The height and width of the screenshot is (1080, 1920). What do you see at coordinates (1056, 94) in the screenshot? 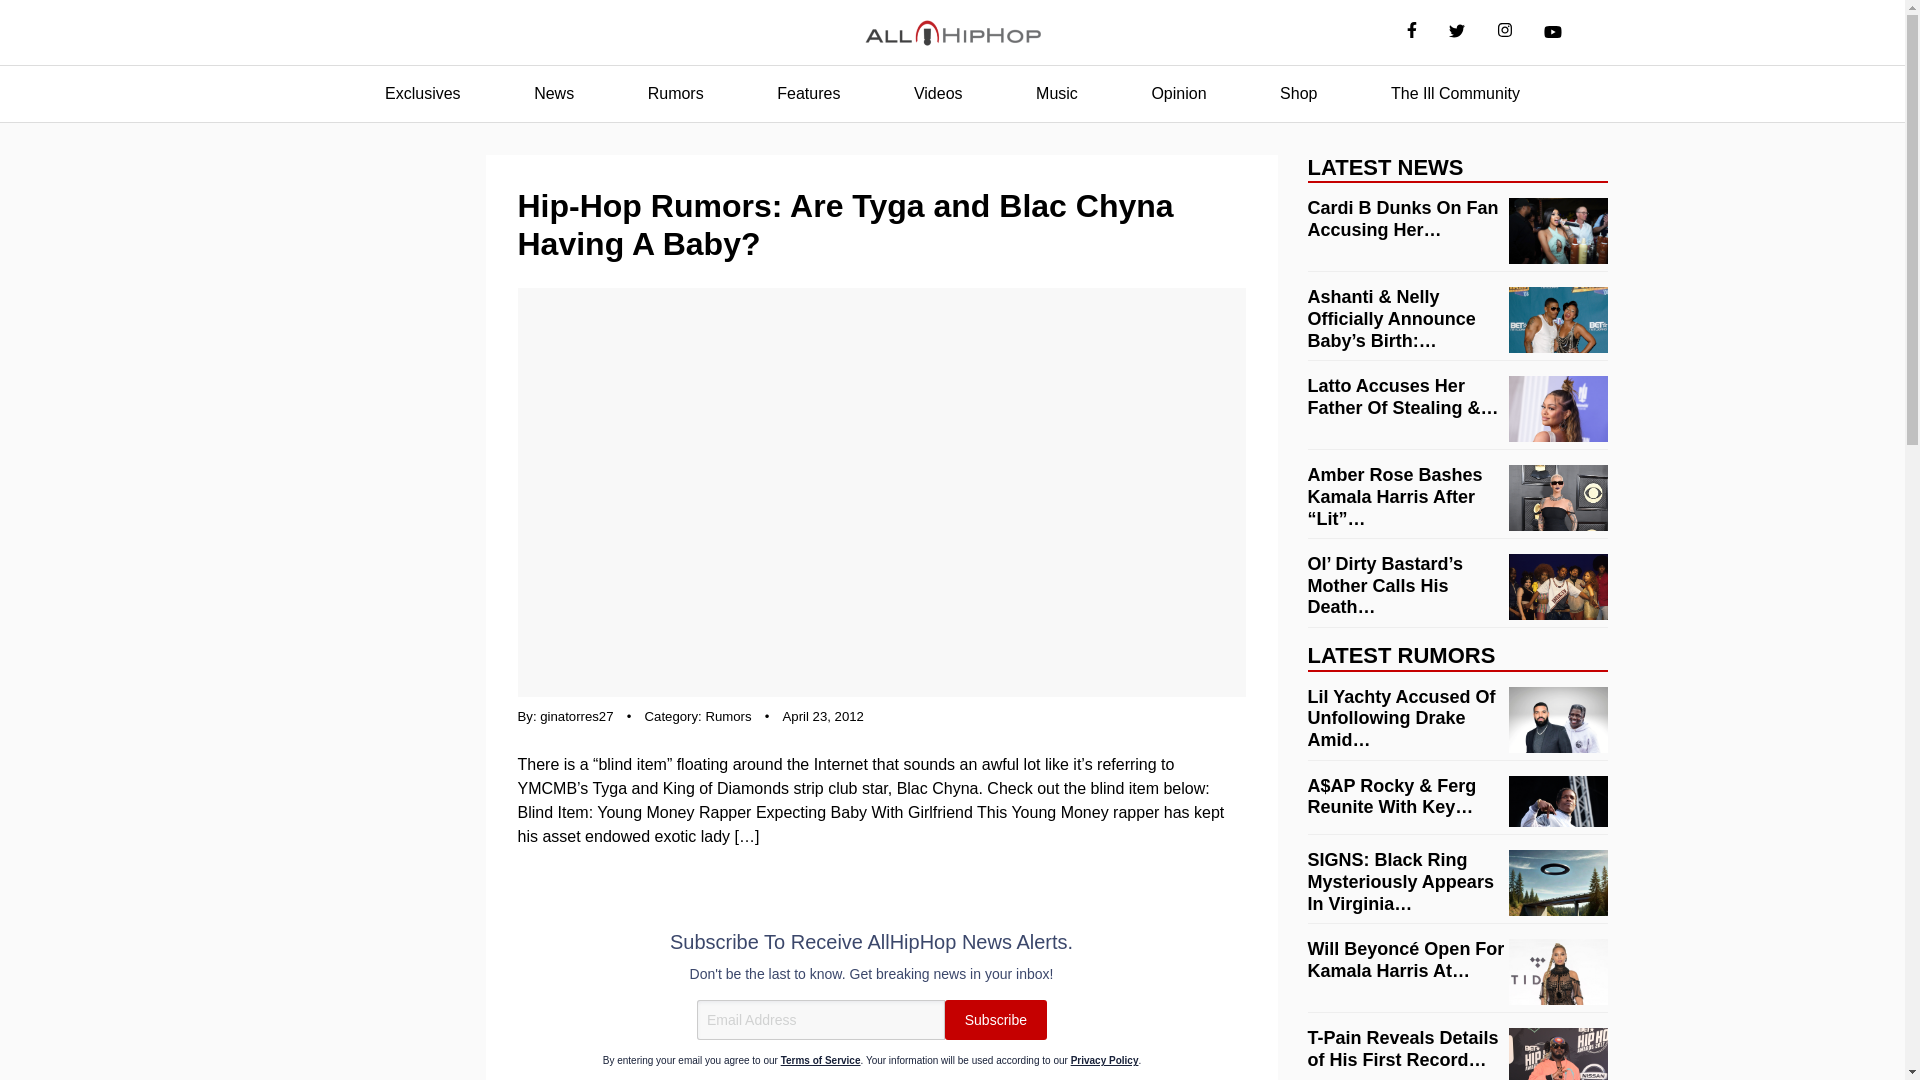
I see `Music` at bounding box center [1056, 94].